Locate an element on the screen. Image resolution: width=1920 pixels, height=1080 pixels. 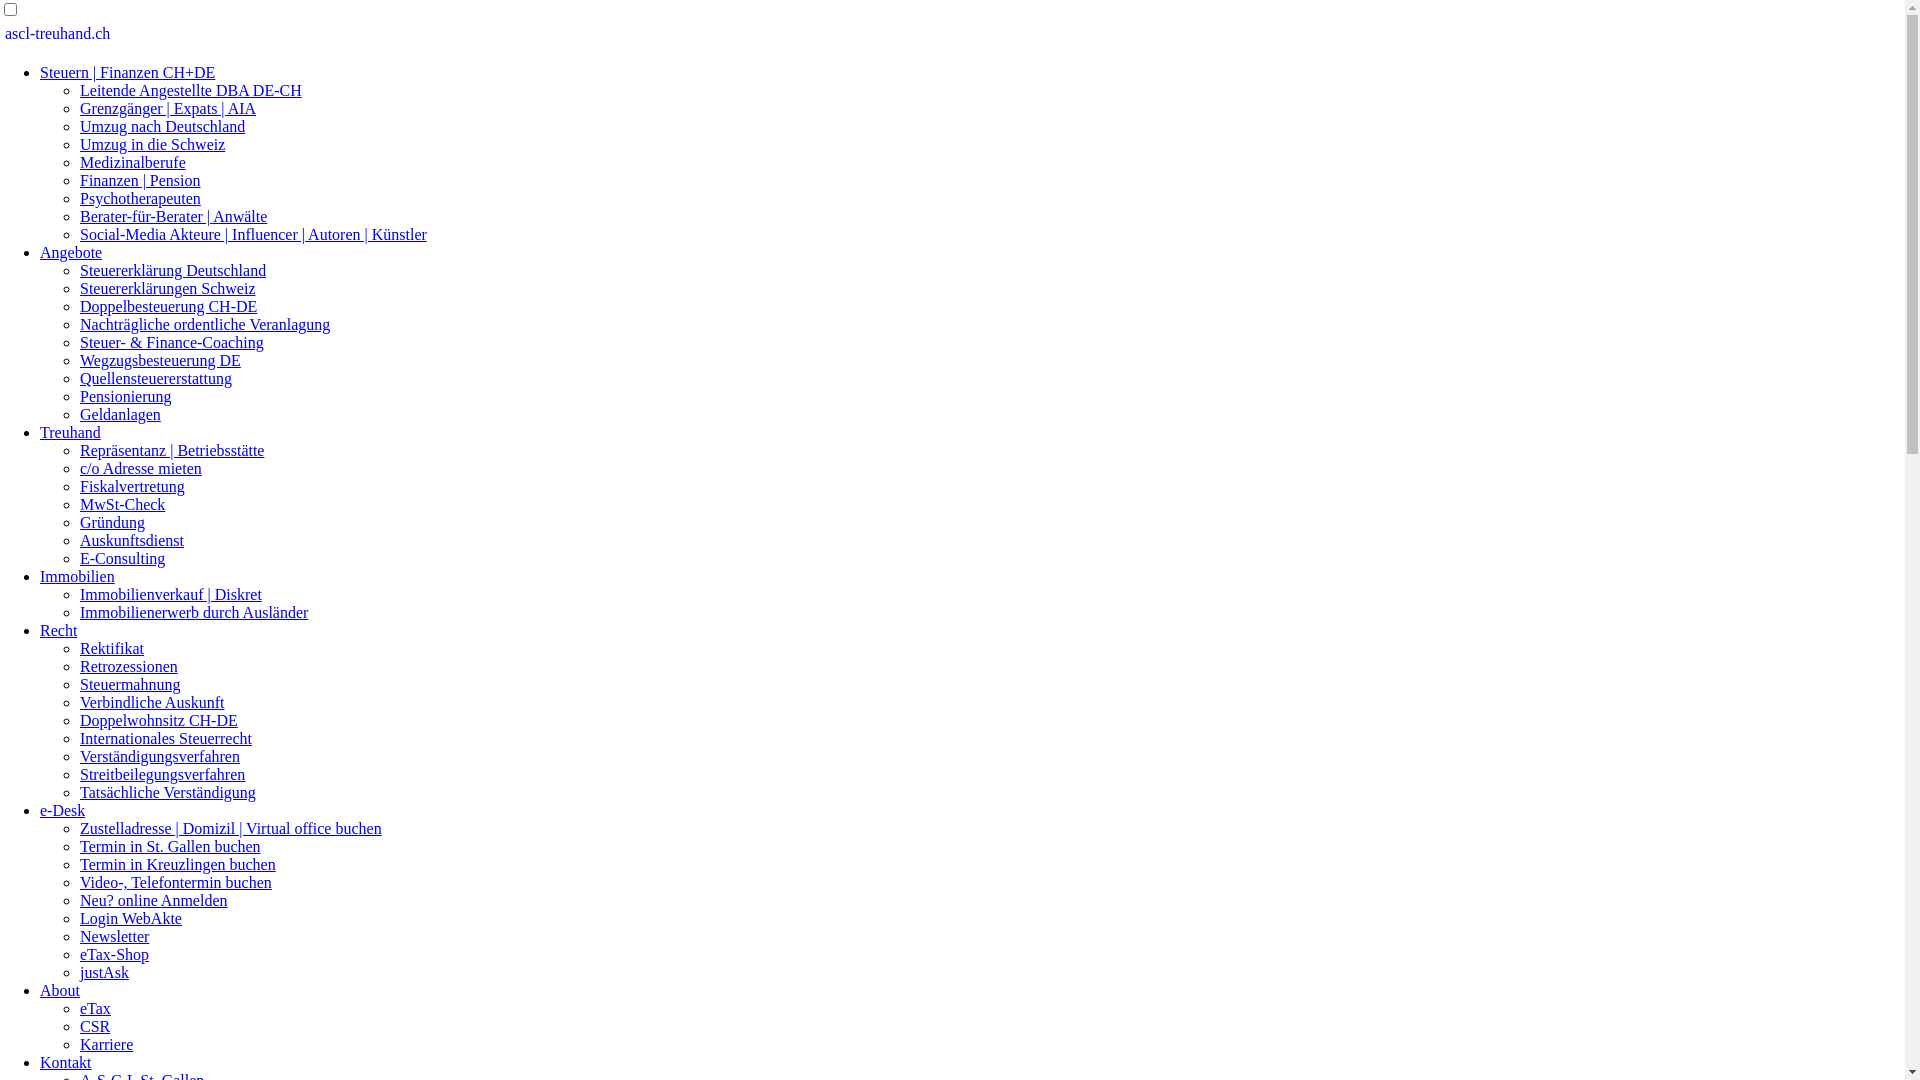
MwSt-Check is located at coordinates (122, 504).